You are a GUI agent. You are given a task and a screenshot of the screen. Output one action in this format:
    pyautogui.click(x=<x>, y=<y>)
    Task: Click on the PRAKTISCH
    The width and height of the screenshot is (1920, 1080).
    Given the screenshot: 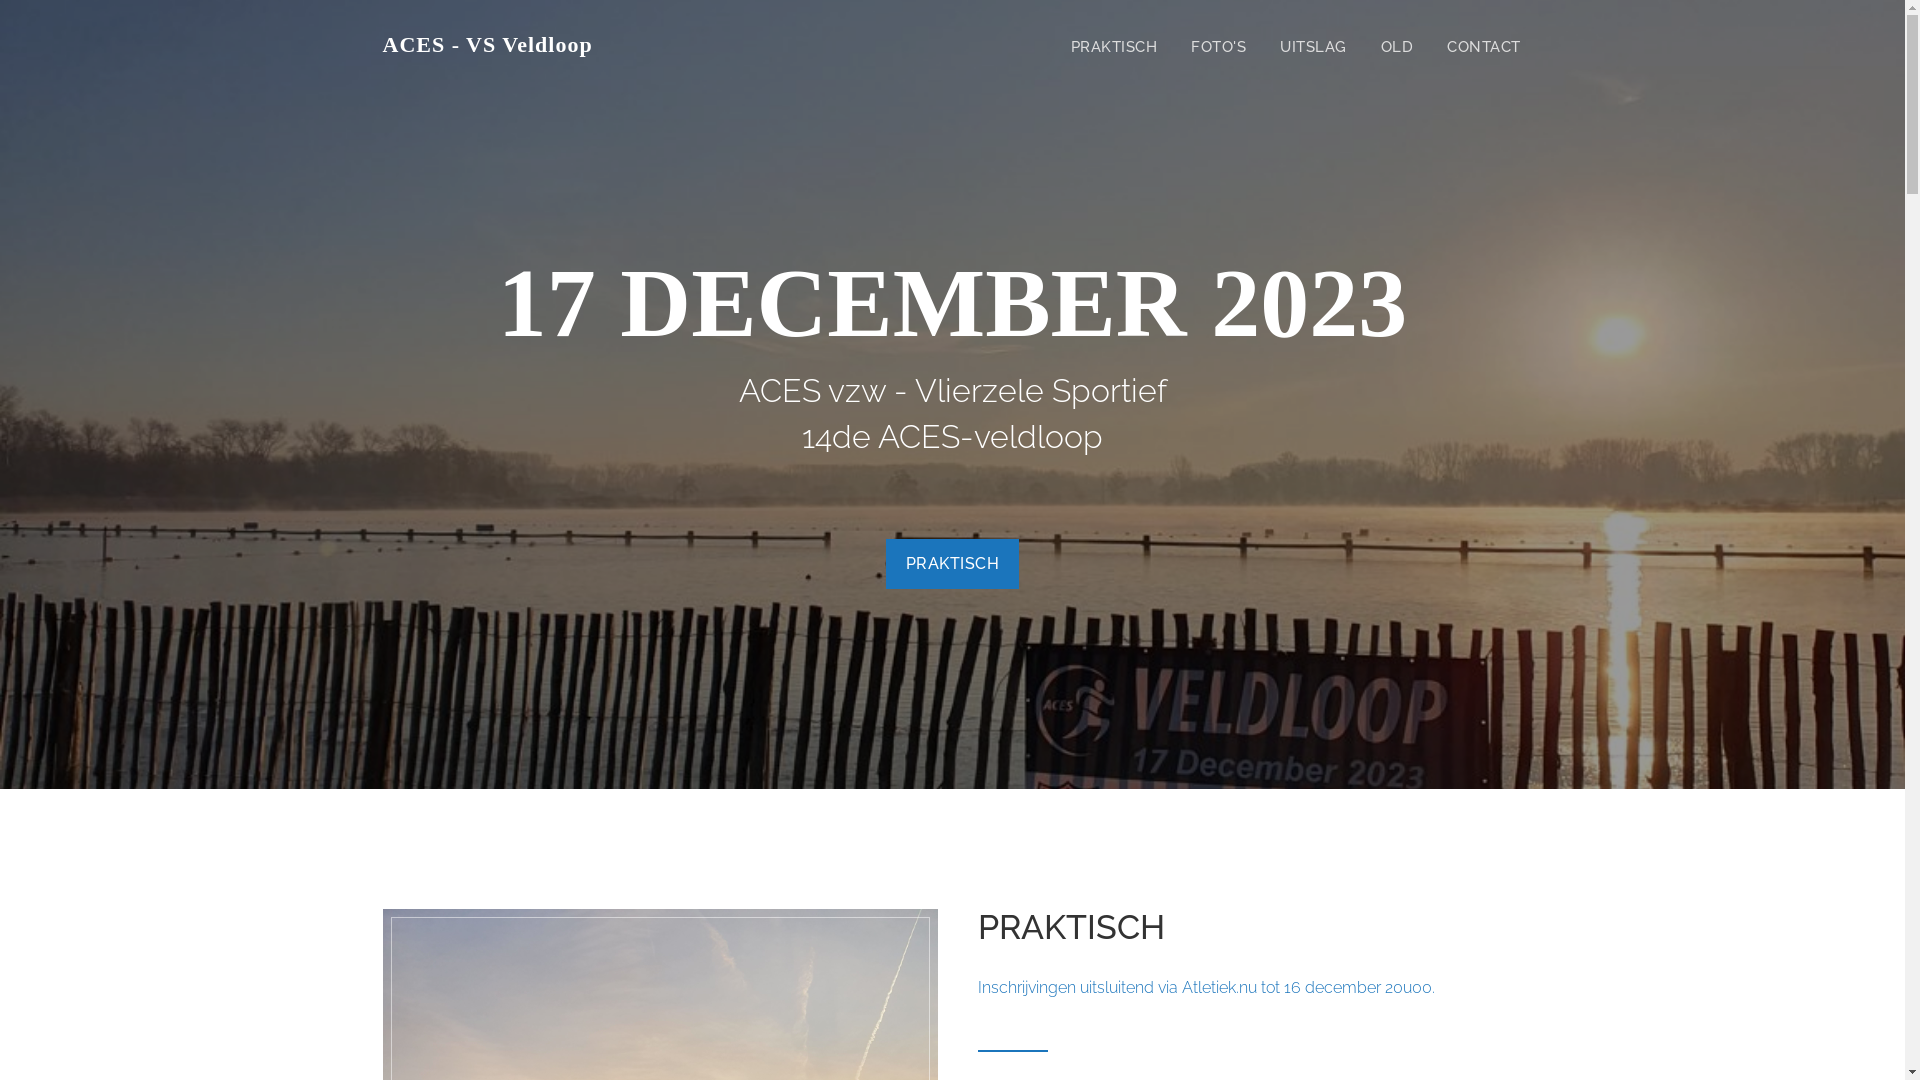 What is the action you would take?
    pyautogui.click(x=1114, y=47)
    